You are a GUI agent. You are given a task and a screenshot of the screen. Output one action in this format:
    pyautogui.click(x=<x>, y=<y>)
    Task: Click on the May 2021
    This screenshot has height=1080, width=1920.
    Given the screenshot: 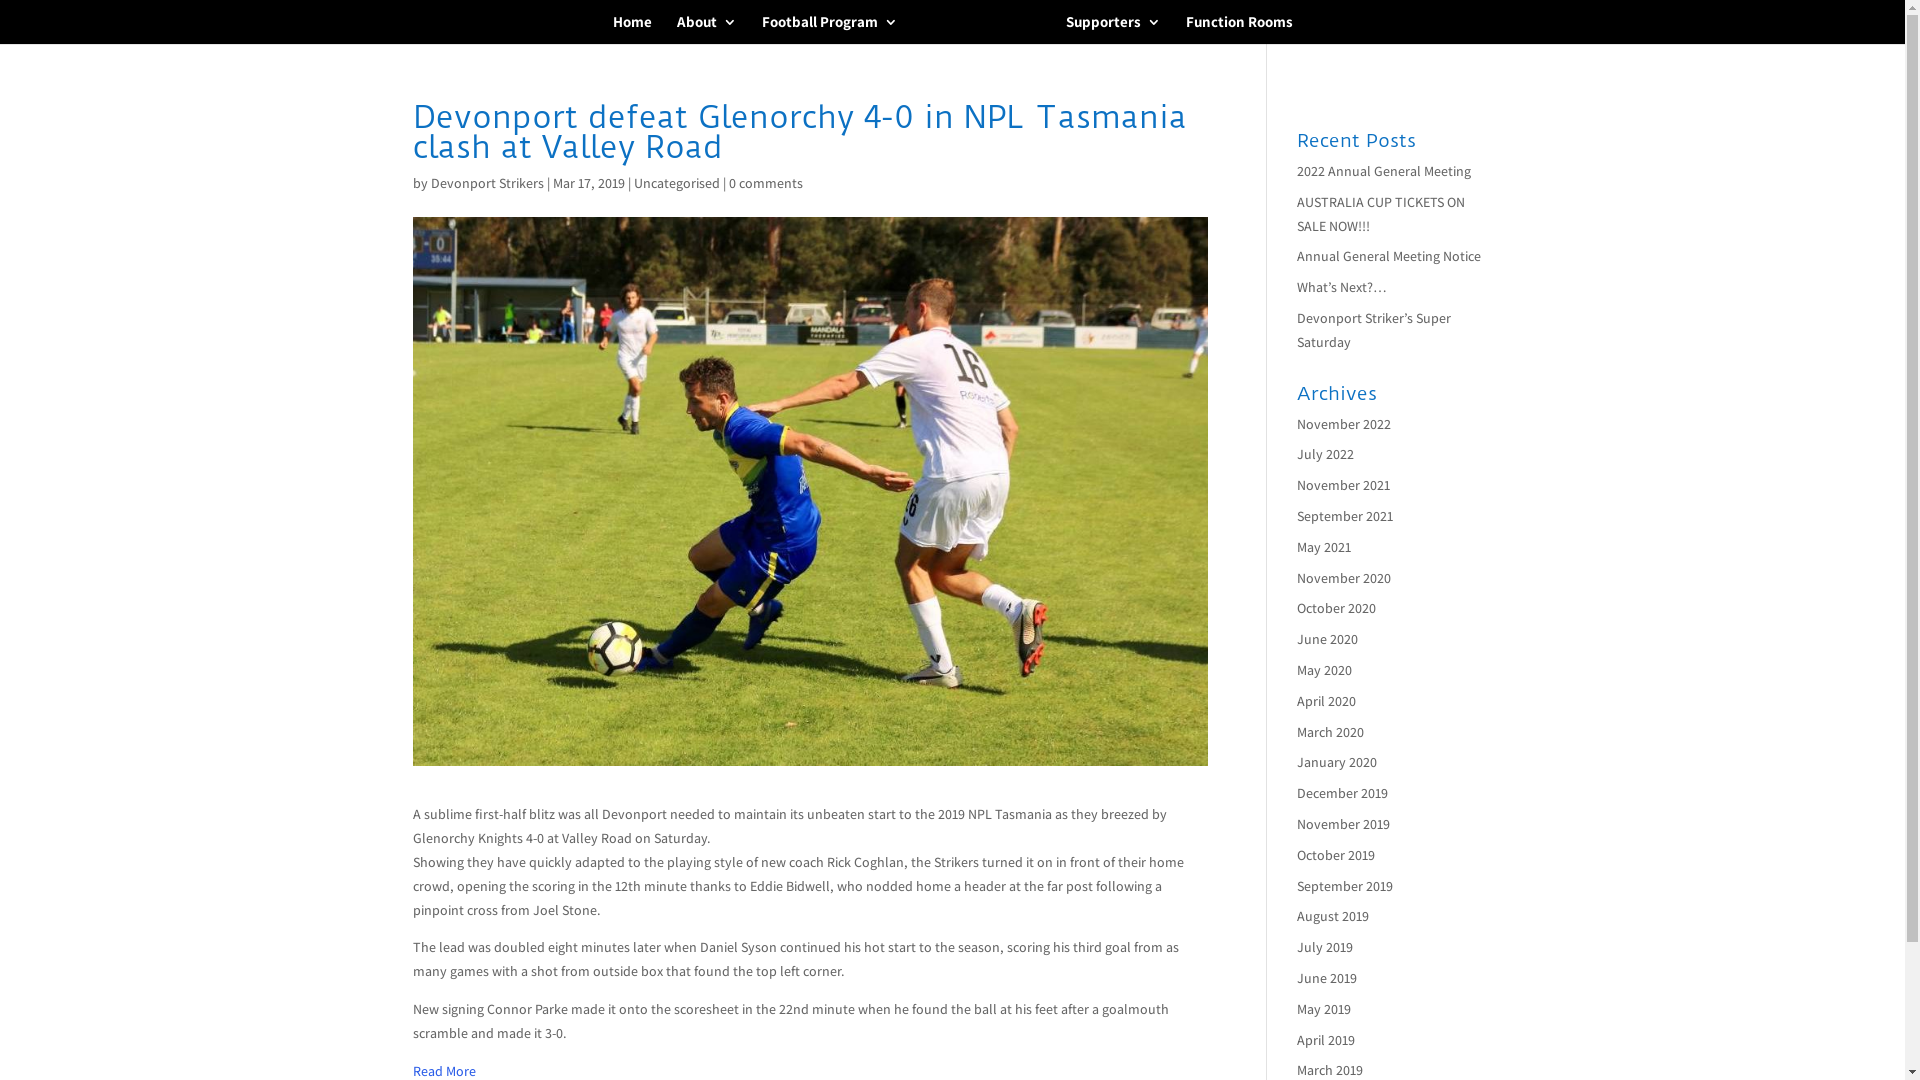 What is the action you would take?
    pyautogui.click(x=1324, y=547)
    